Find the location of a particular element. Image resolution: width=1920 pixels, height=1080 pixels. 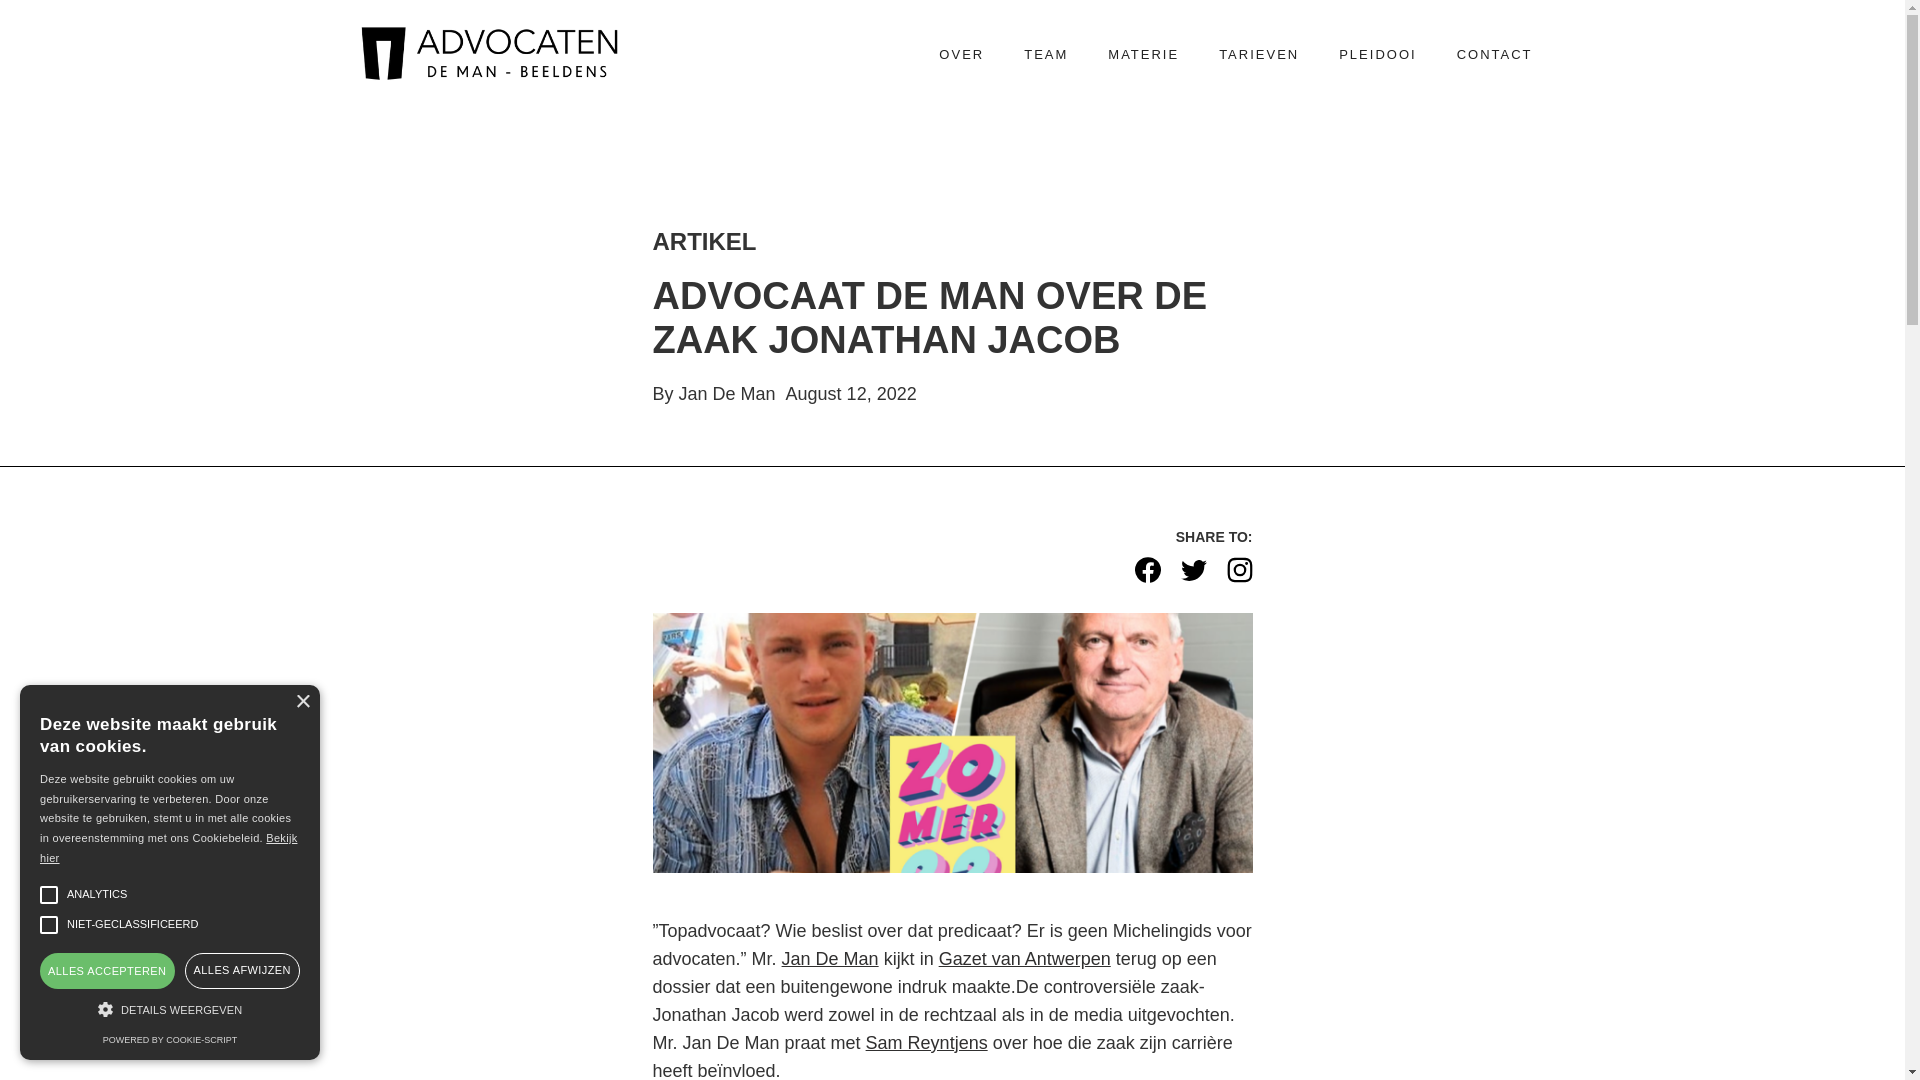

PLEIDOOI is located at coordinates (1378, 55).